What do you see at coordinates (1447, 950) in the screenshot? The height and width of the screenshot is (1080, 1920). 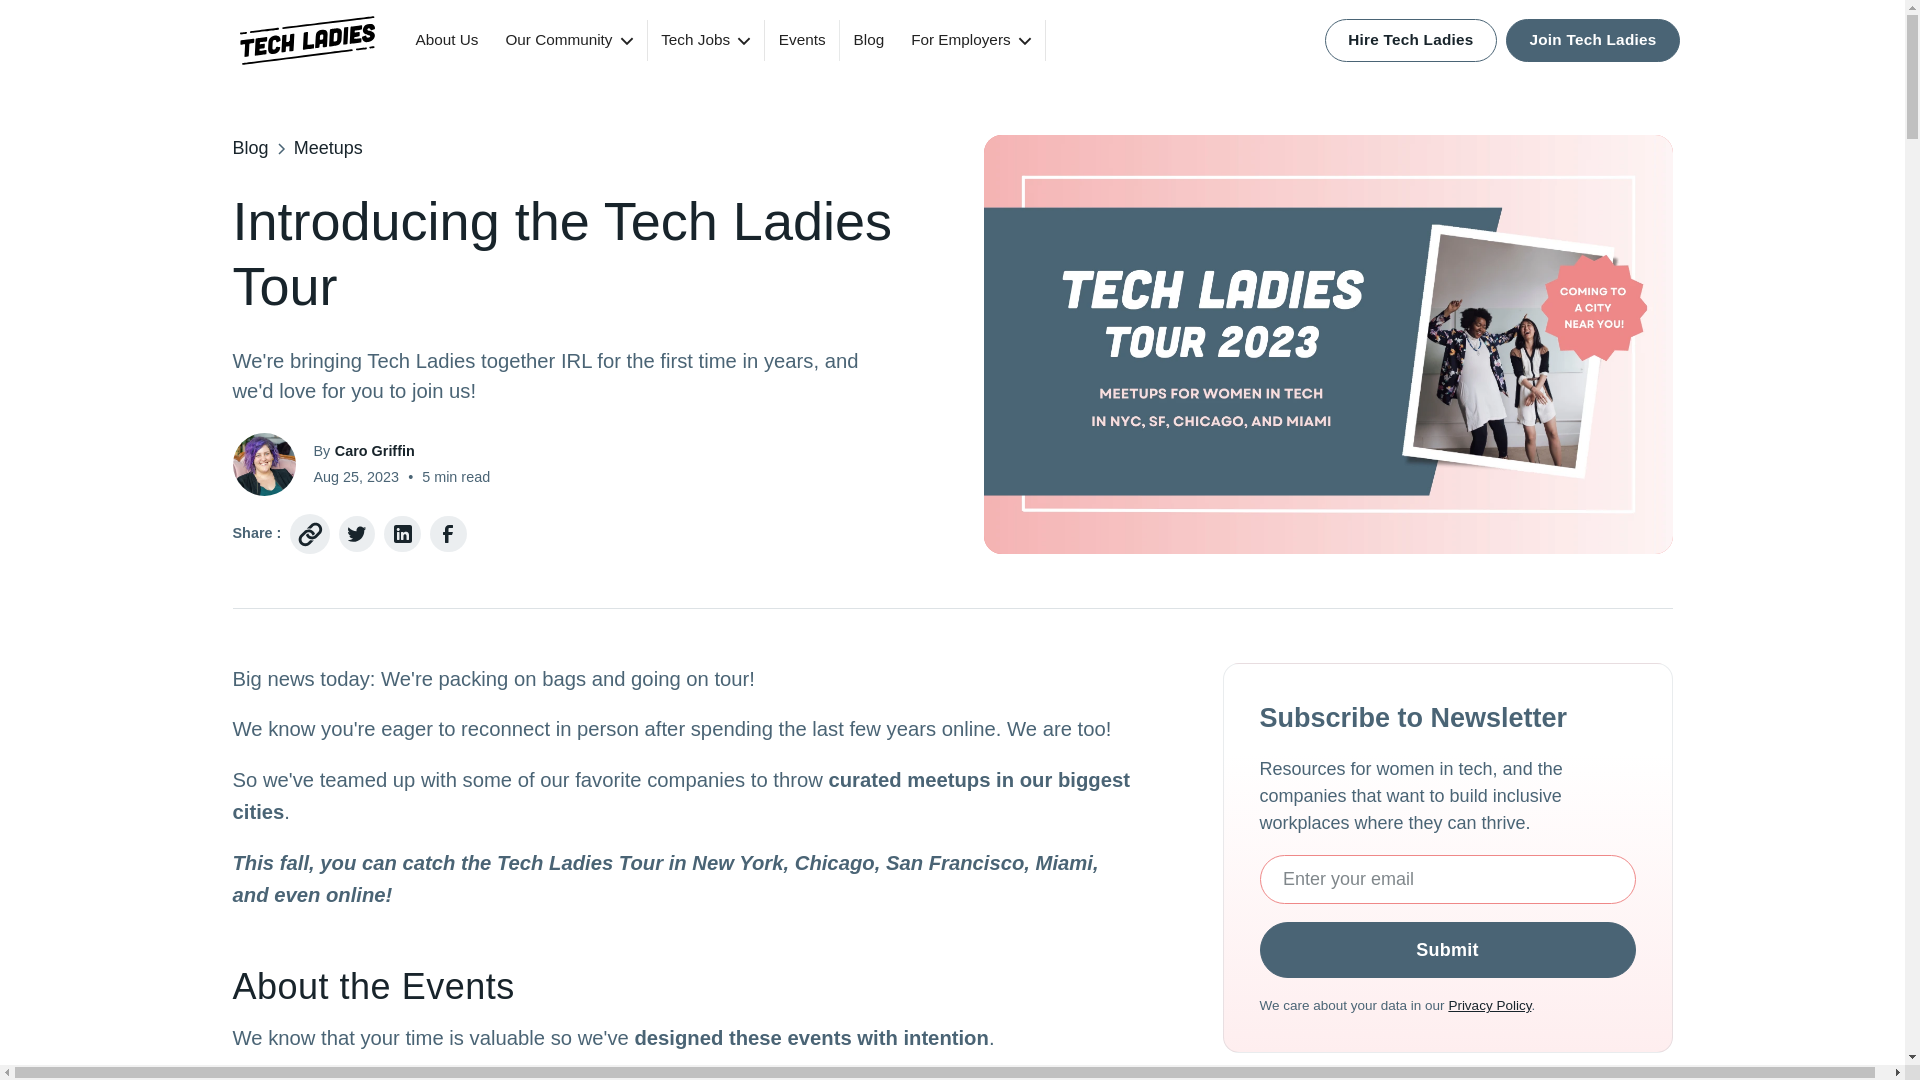 I see `Submit` at bounding box center [1447, 950].